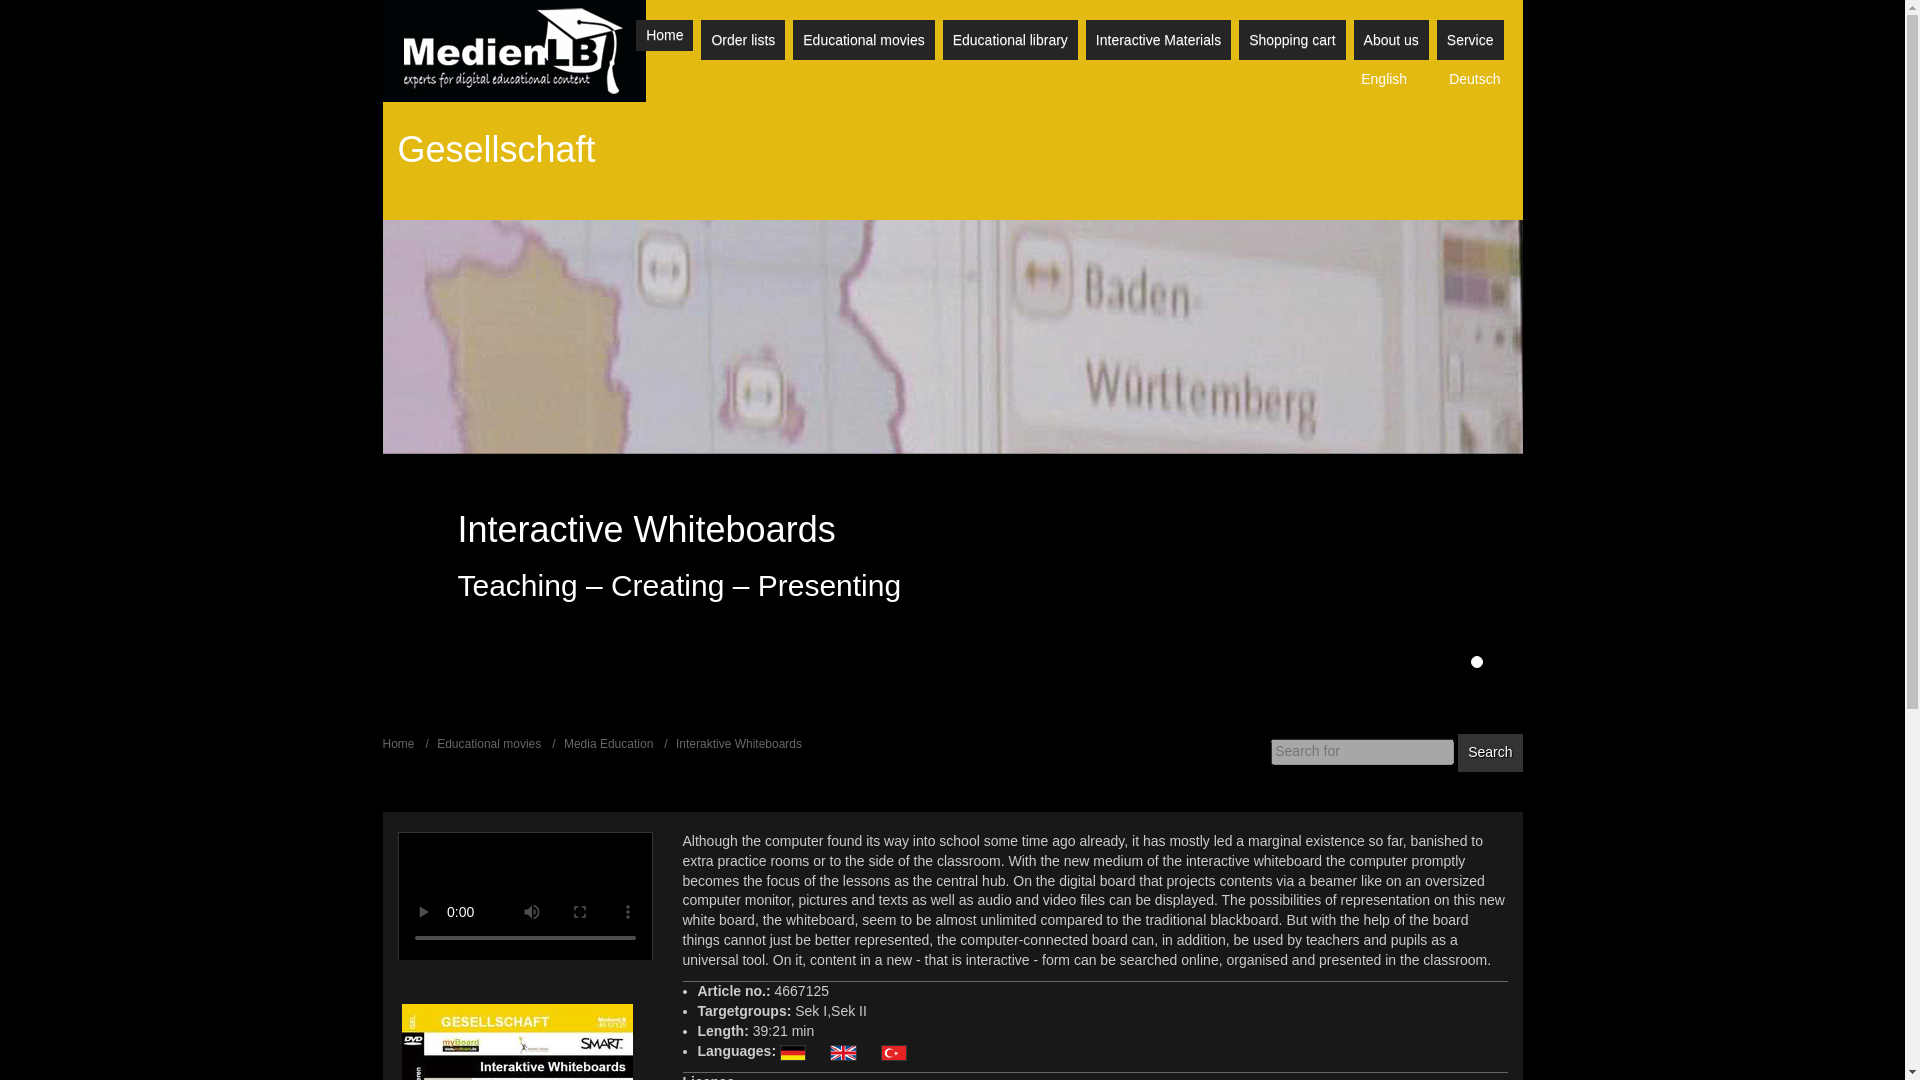  Describe the element at coordinates (1010, 40) in the screenshot. I see `Educational library` at that location.